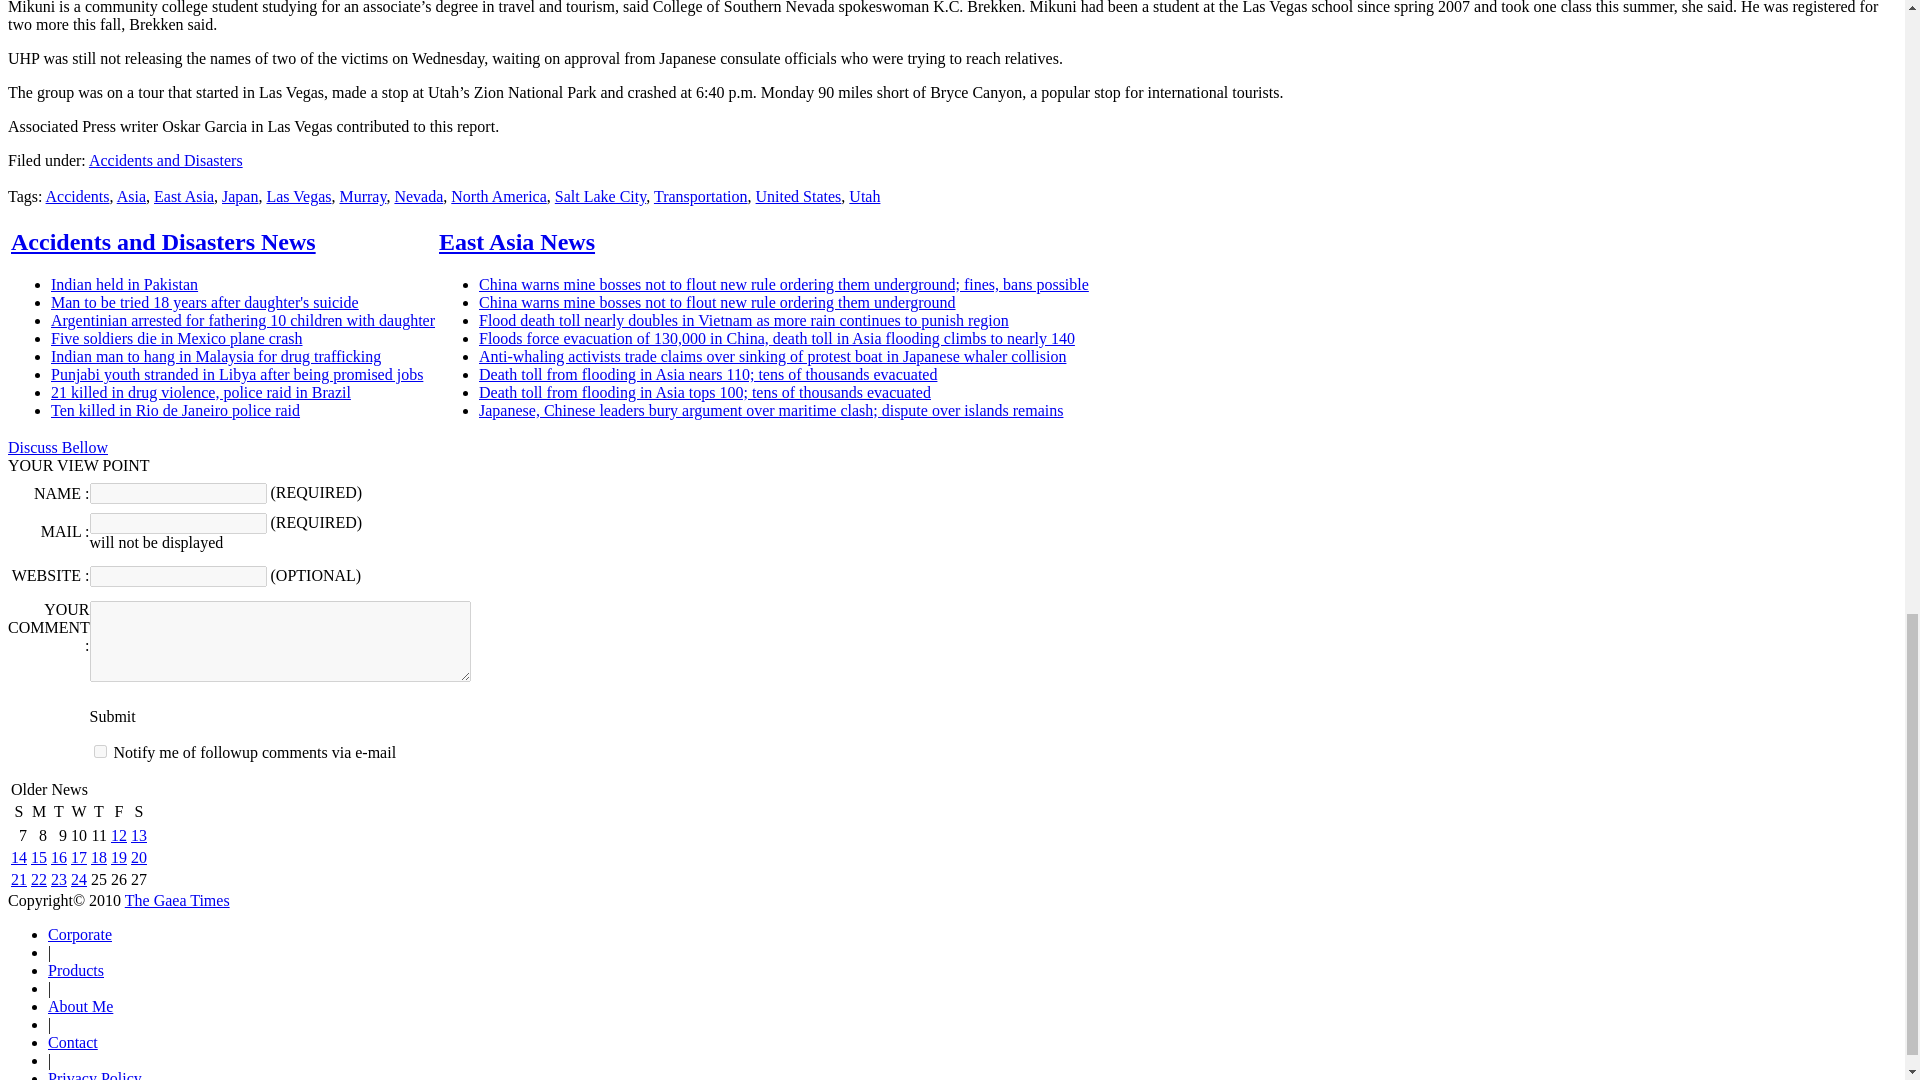 This screenshot has width=1920, height=1080. What do you see at coordinates (166, 160) in the screenshot?
I see `Accidents and Disasters` at bounding box center [166, 160].